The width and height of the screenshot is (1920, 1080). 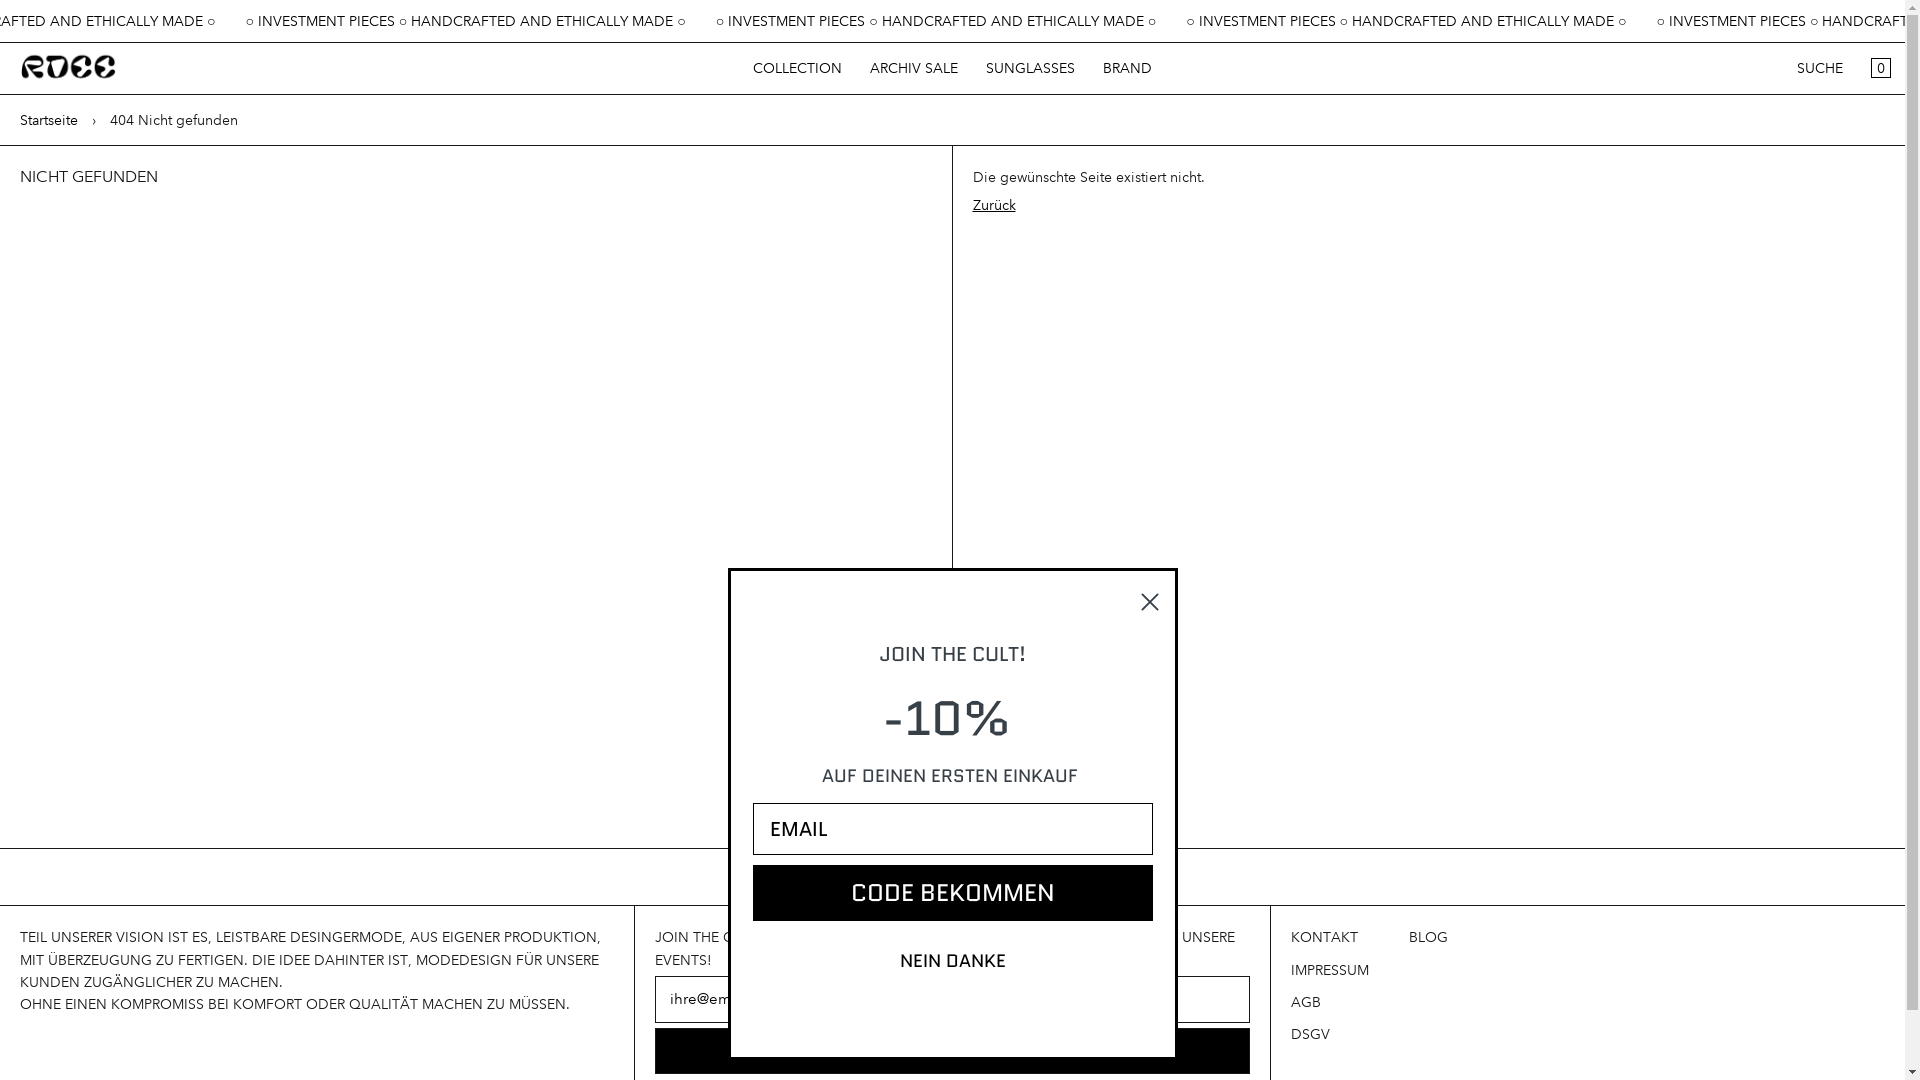 I want to click on Close dialog 1, so click(x=1149, y=602).